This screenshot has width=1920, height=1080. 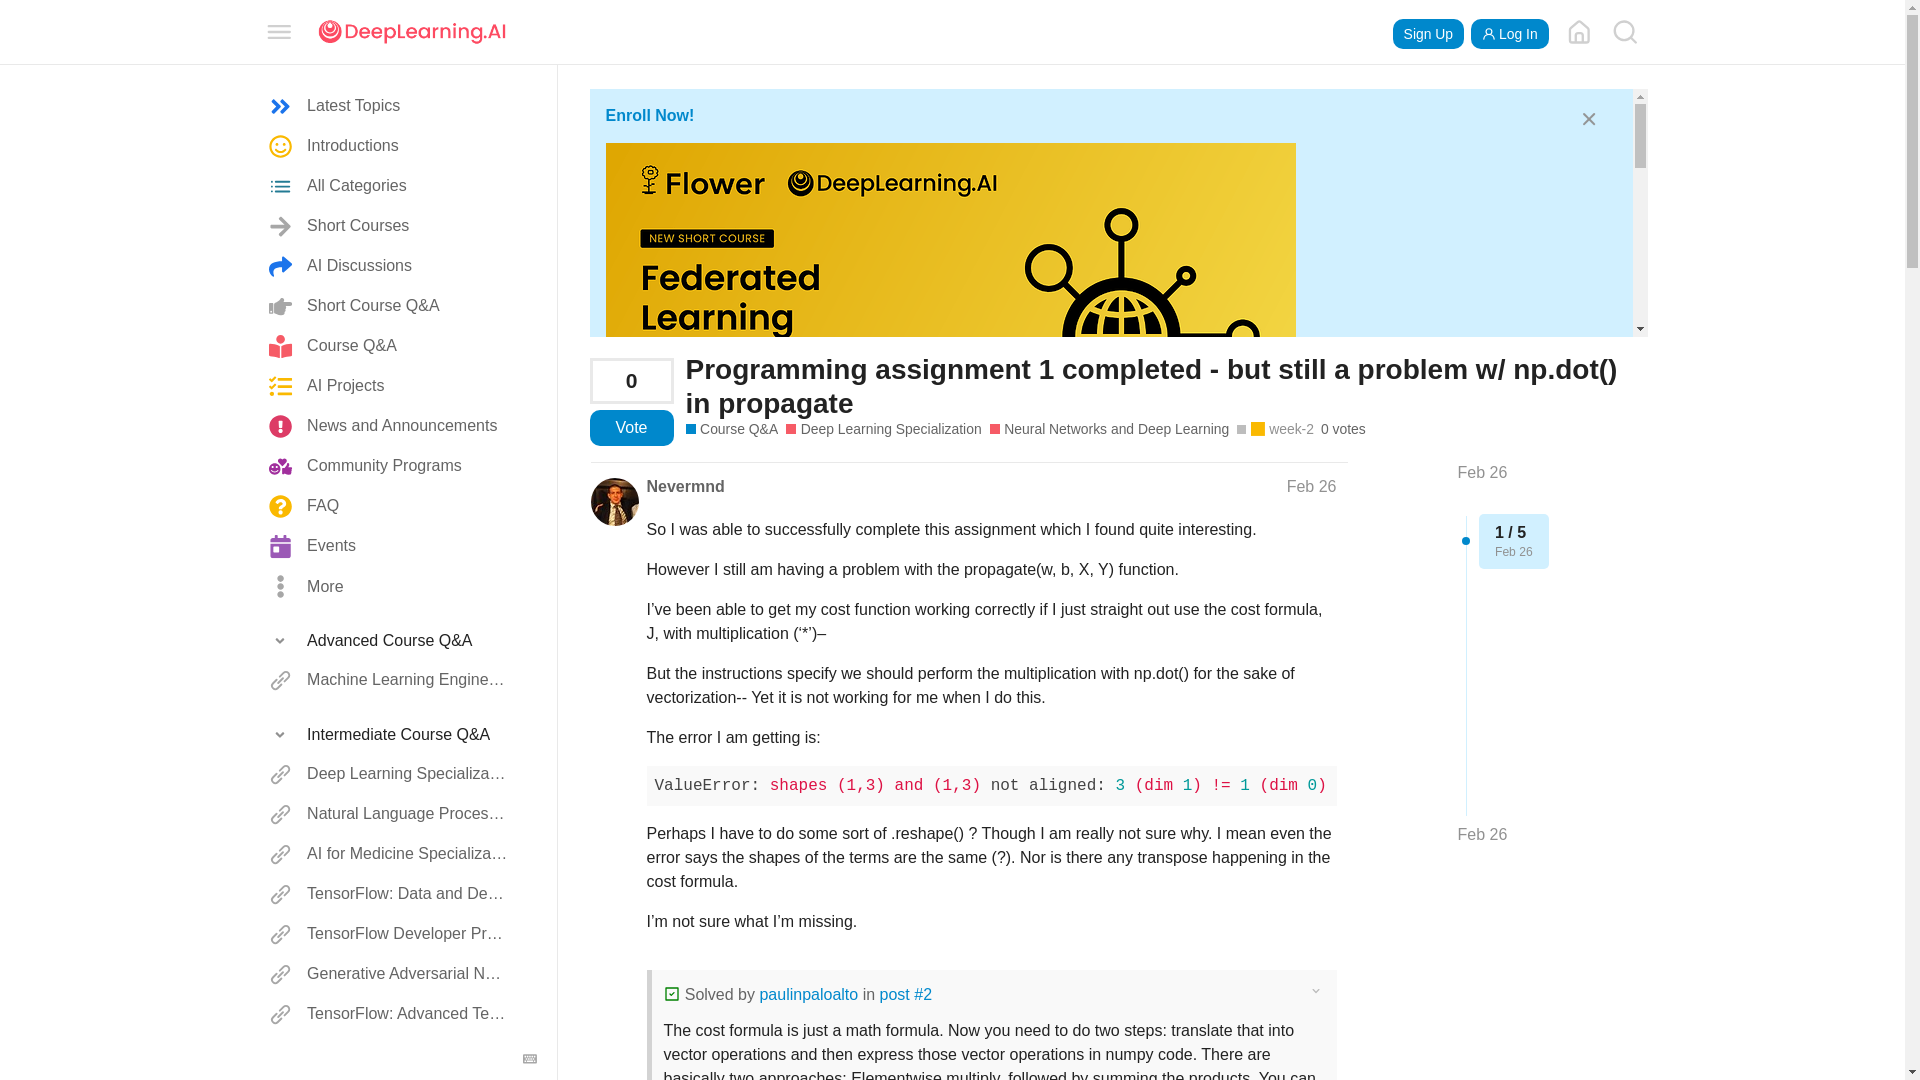 What do you see at coordinates (279, 30) in the screenshot?
I see `Sidebar` at bounding box center [279, 30].